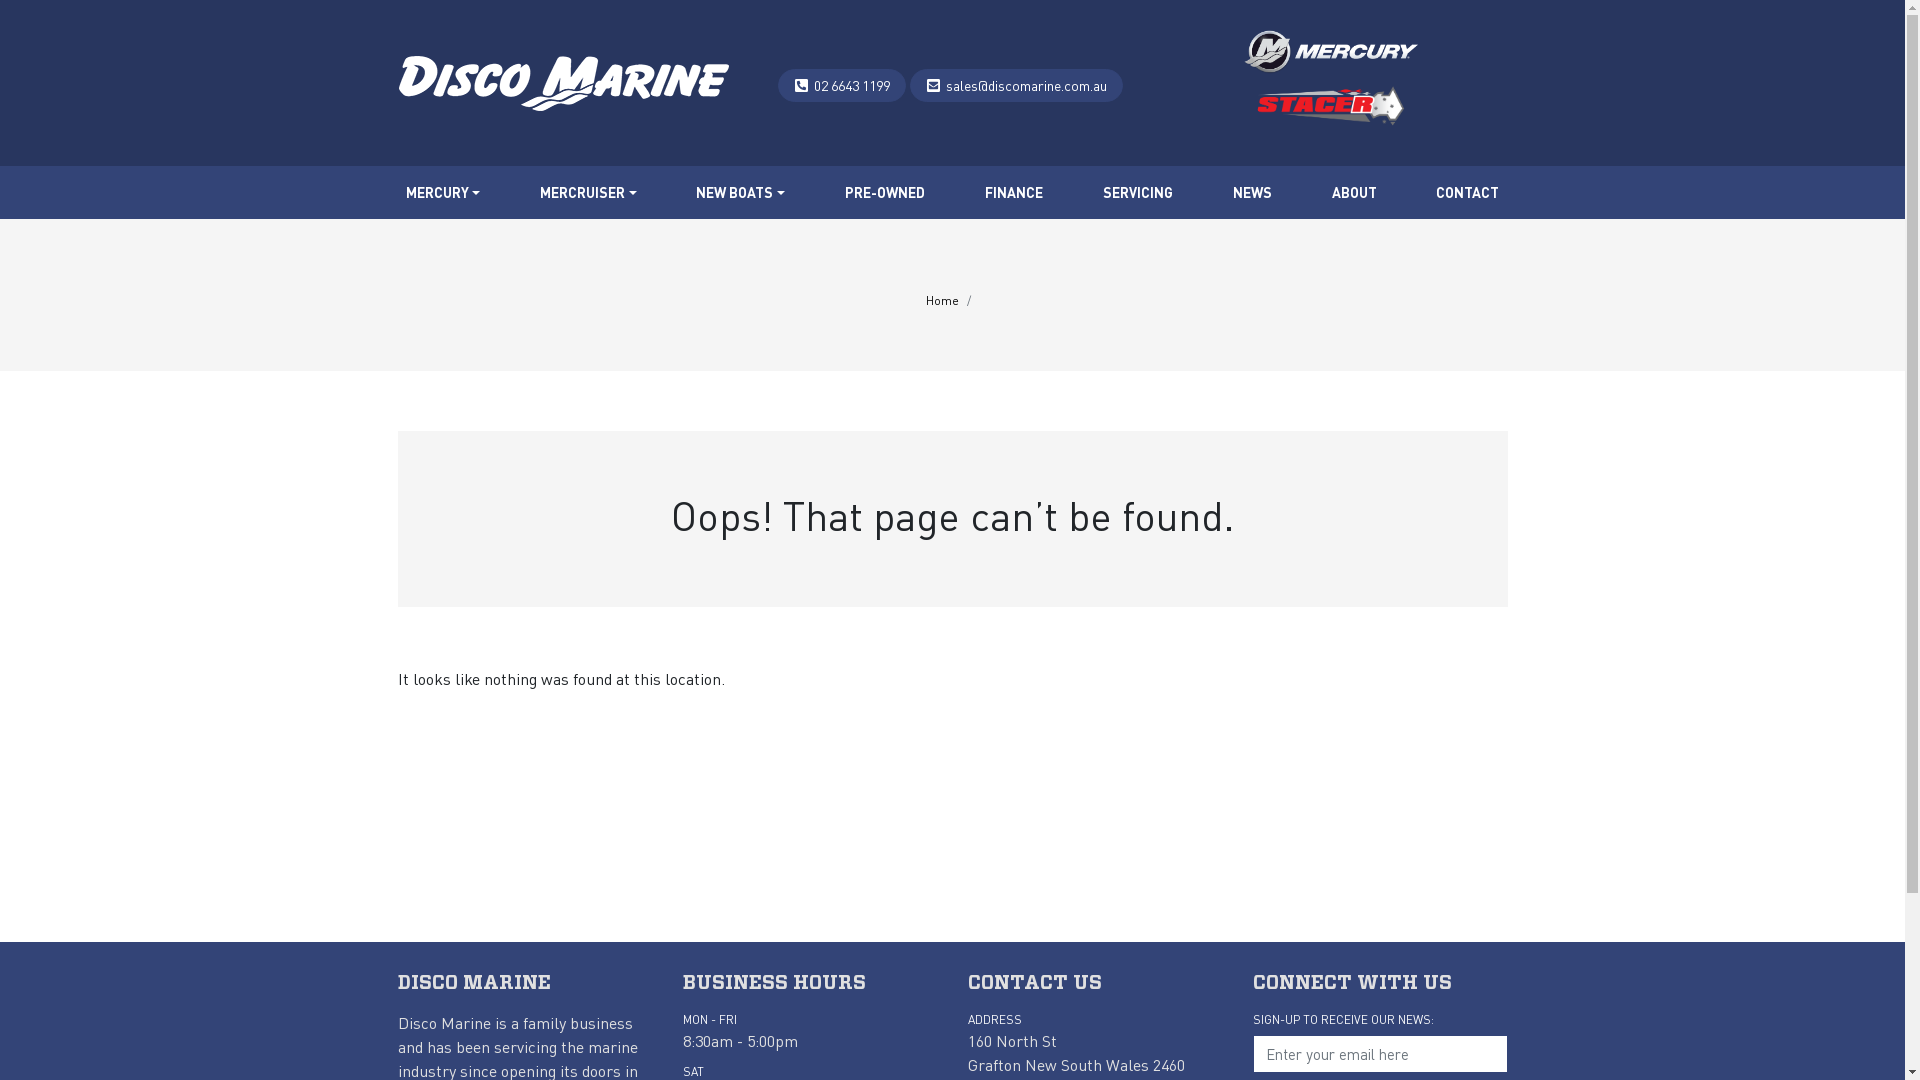 This screenshot has width=1920, height=1080. I want to click on Home, so click(942, 300).